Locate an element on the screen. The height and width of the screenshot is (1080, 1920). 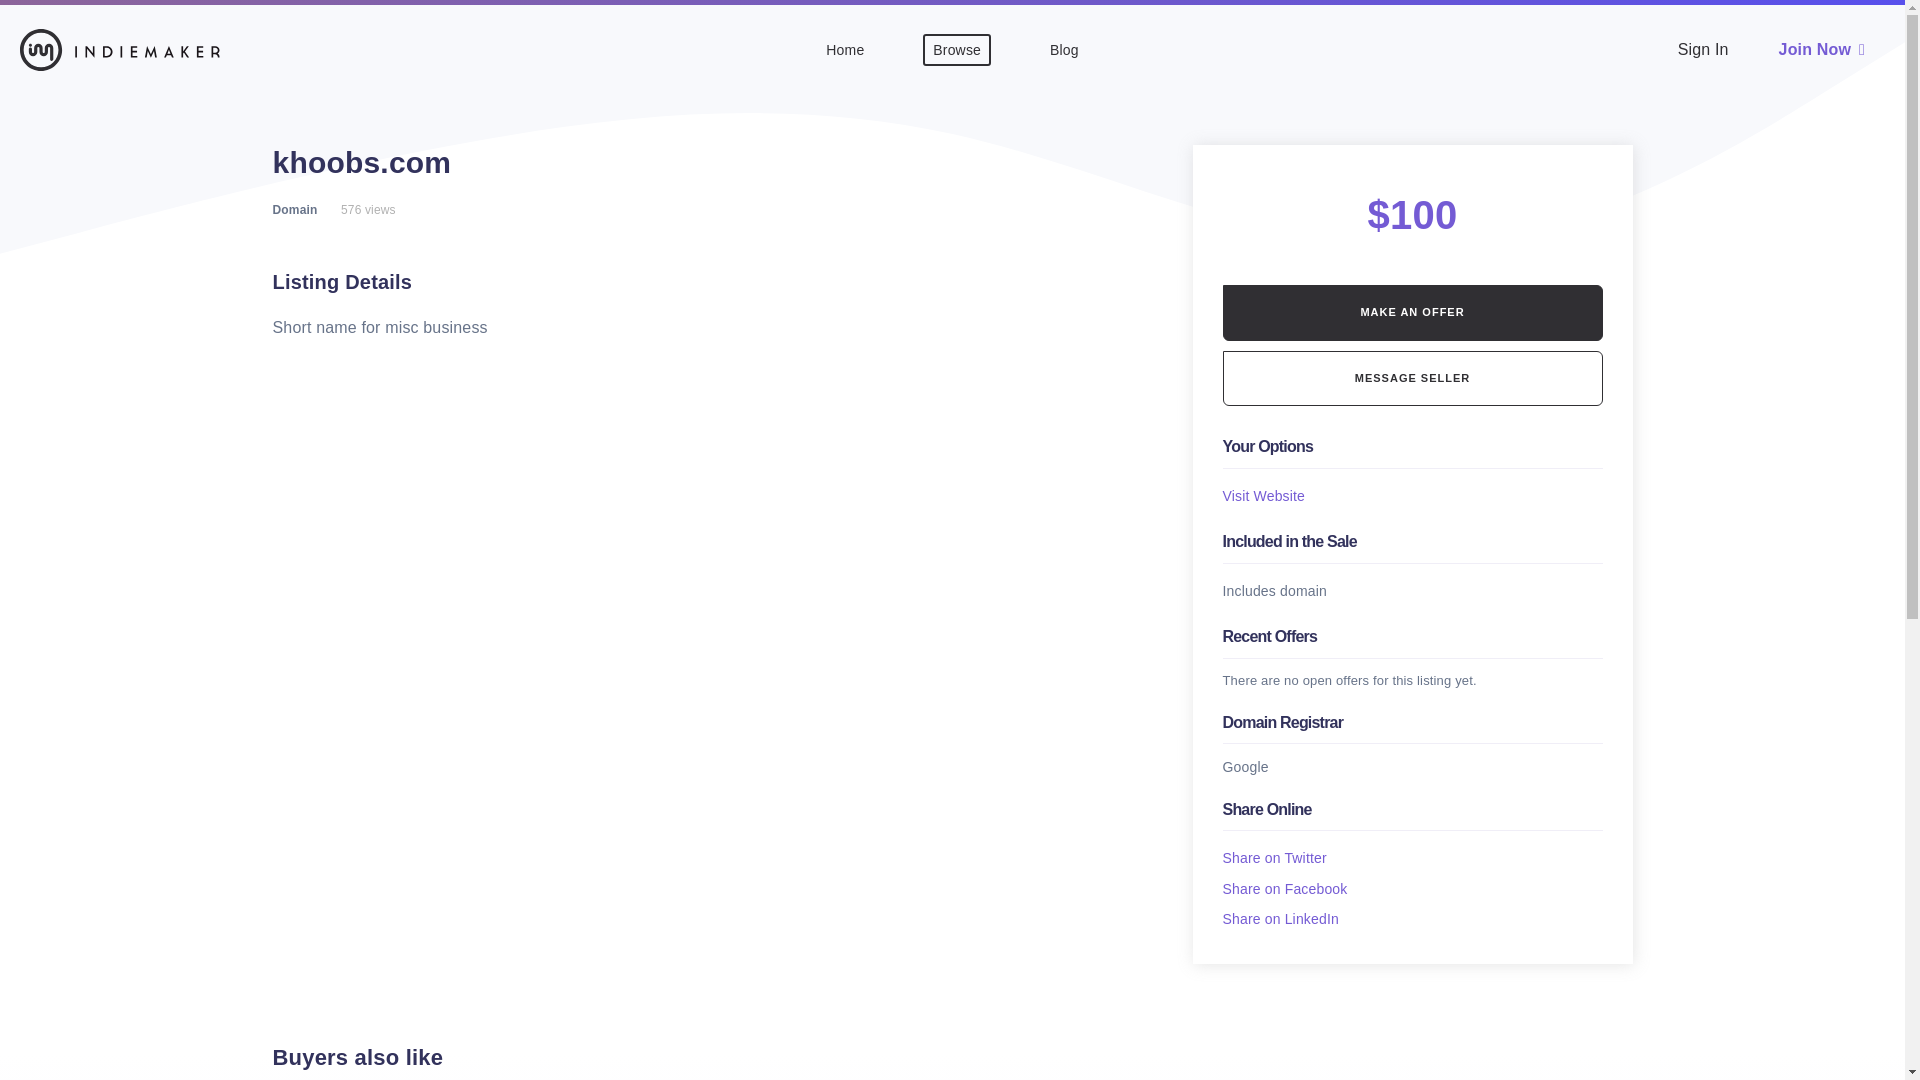
IndieMaker Blog is located at coordinates (1064, 49).